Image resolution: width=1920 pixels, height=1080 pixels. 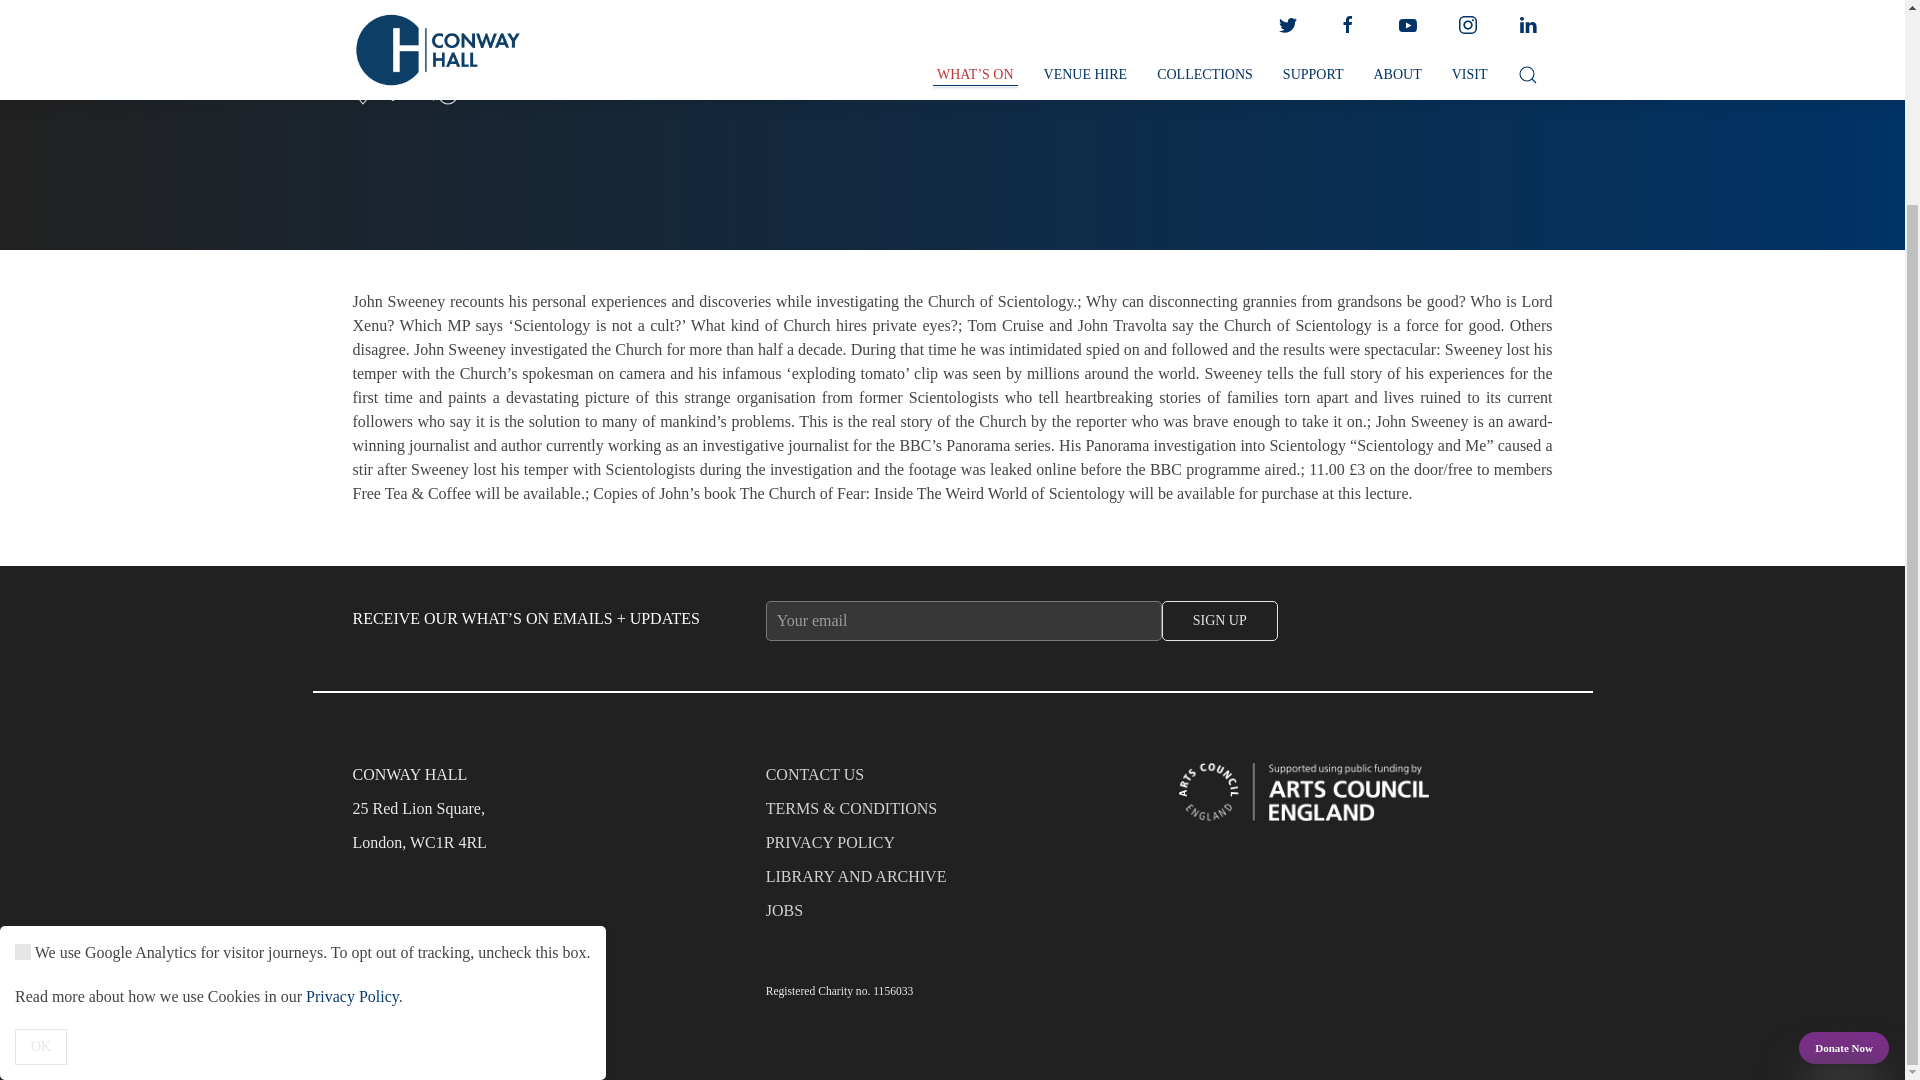 I want to click on Donate Now, so click(x=1844, y=810).